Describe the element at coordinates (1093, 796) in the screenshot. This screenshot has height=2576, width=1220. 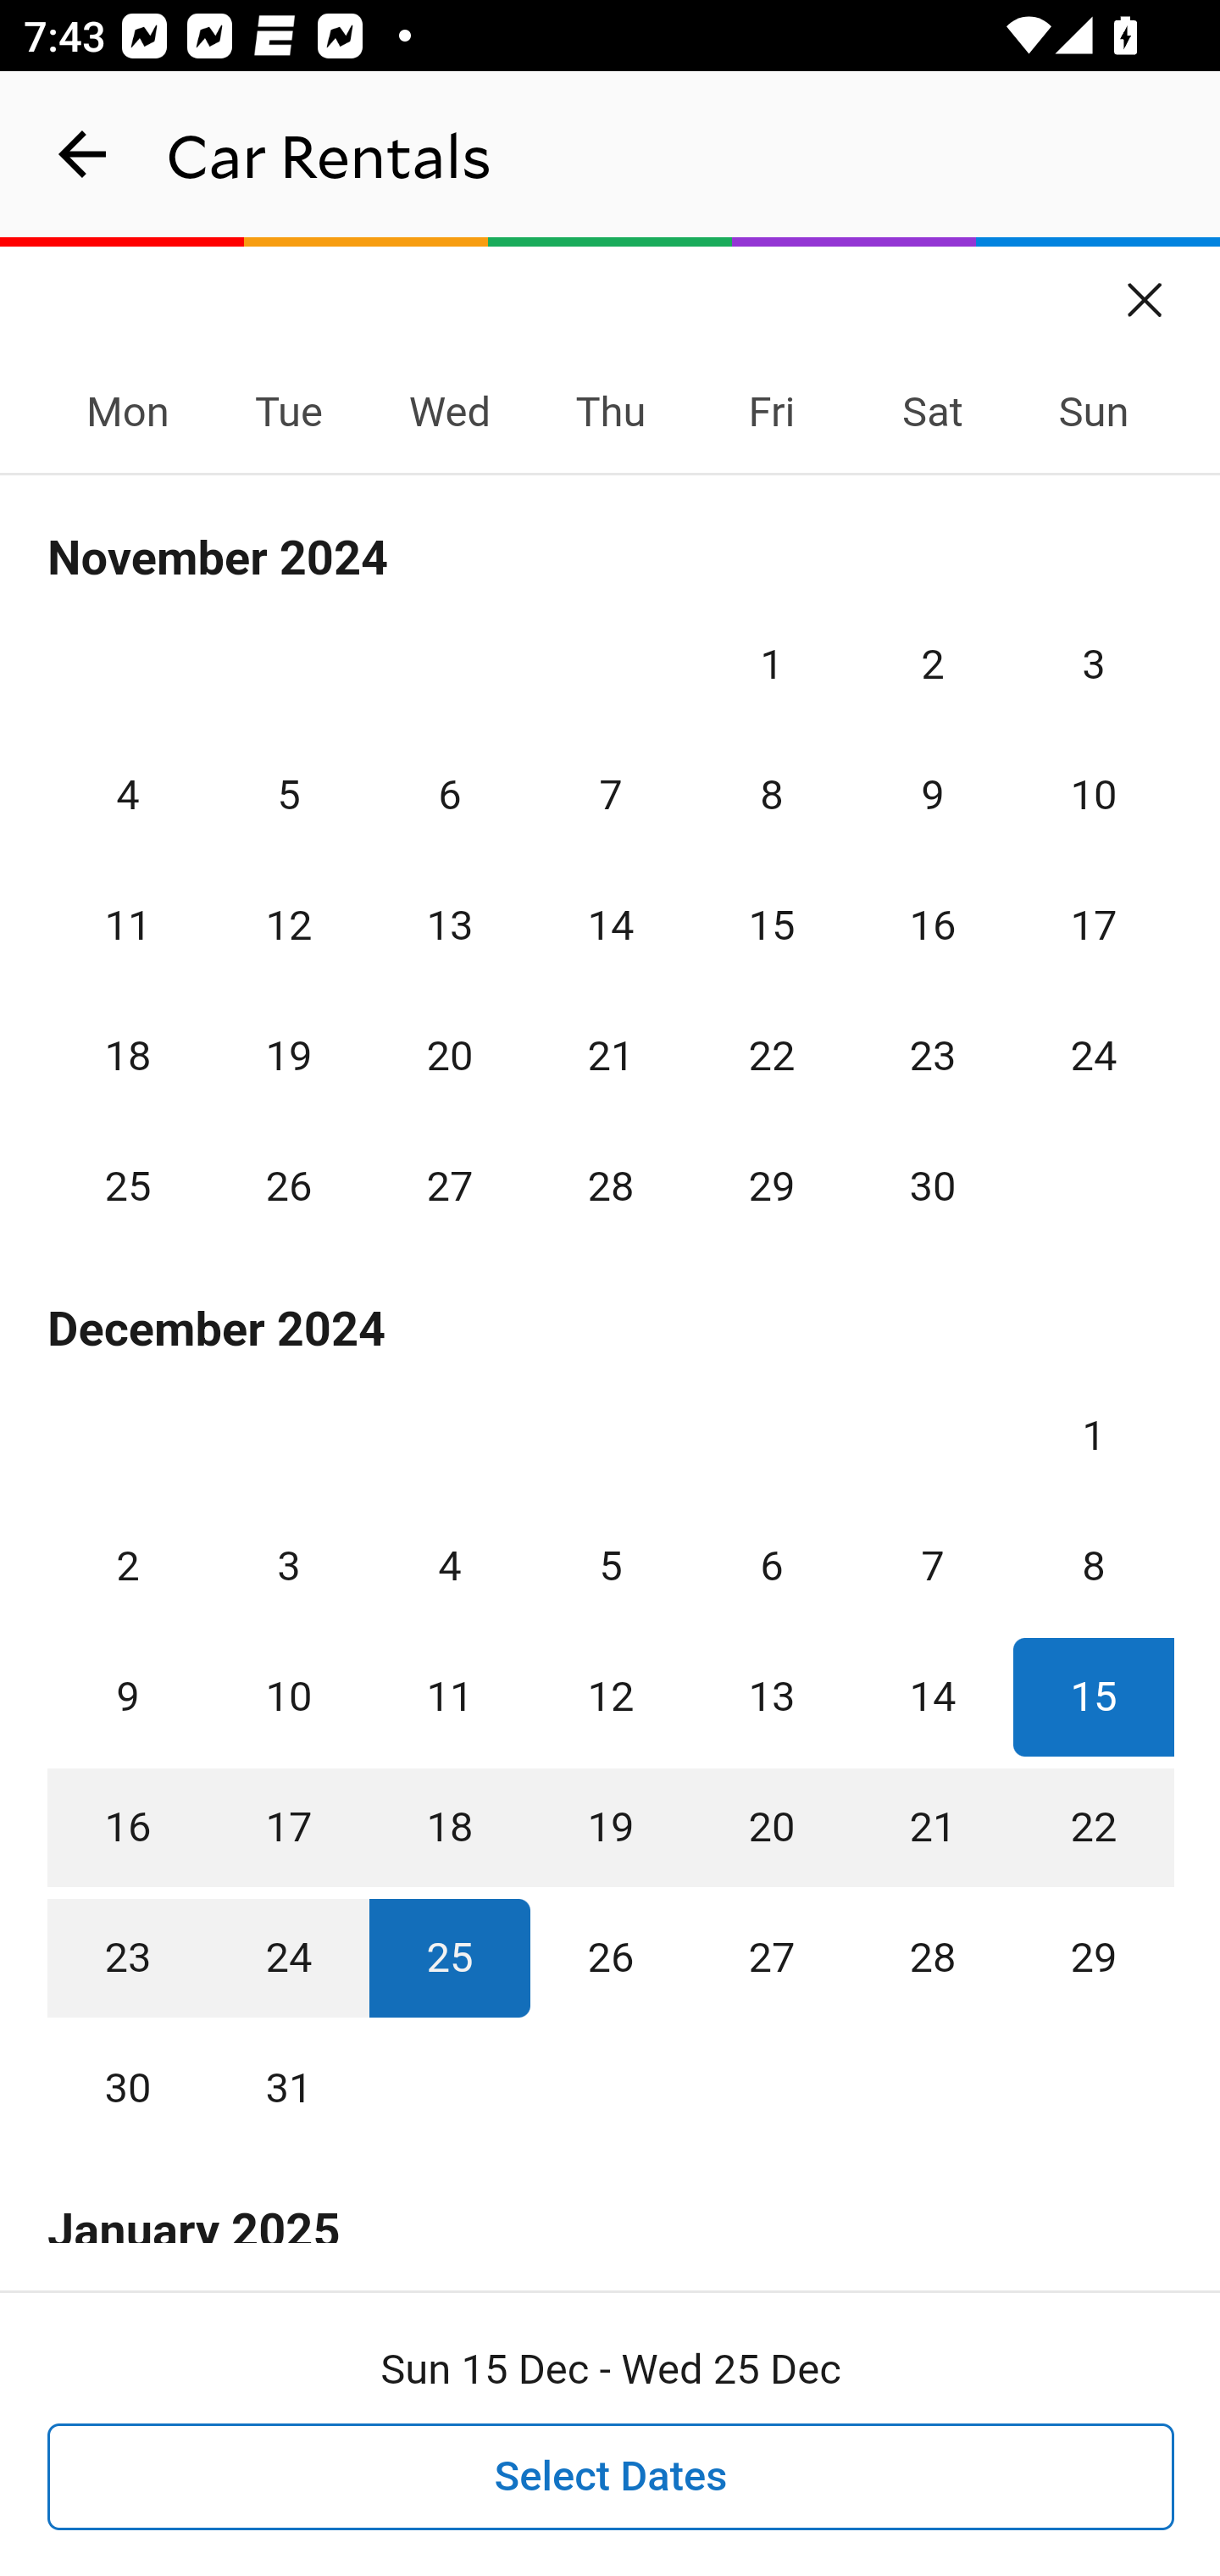
I see `10 November 2024` at that location.